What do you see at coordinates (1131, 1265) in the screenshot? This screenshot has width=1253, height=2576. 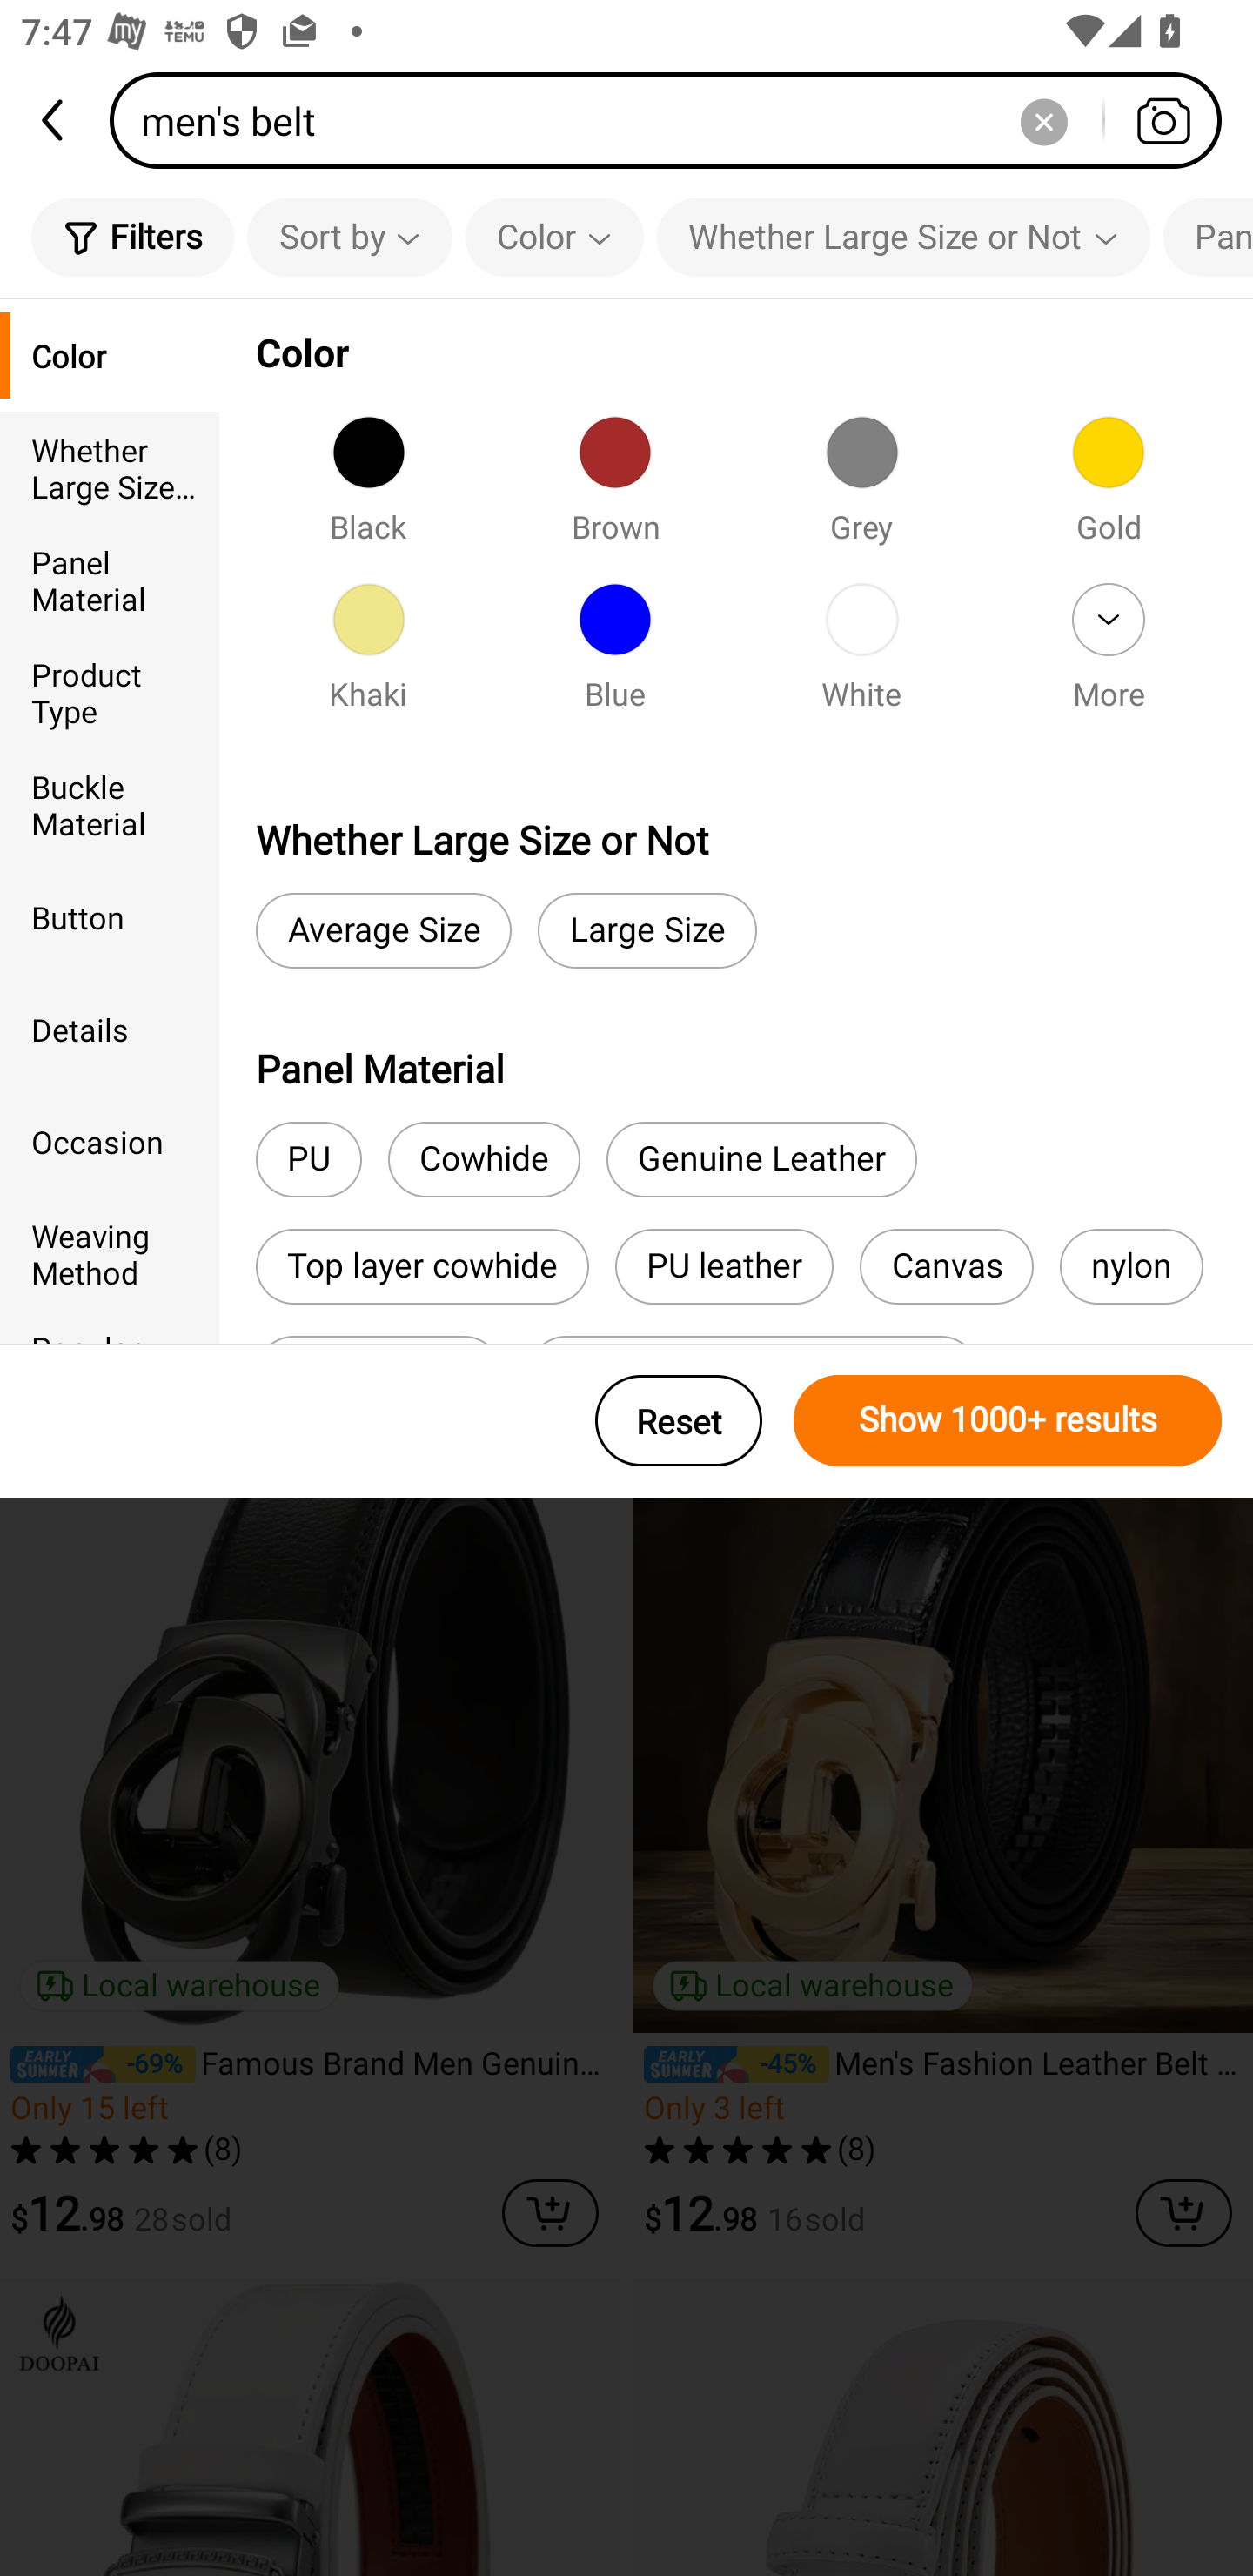 I see `nylon` at bounding box center [1131, 1265].